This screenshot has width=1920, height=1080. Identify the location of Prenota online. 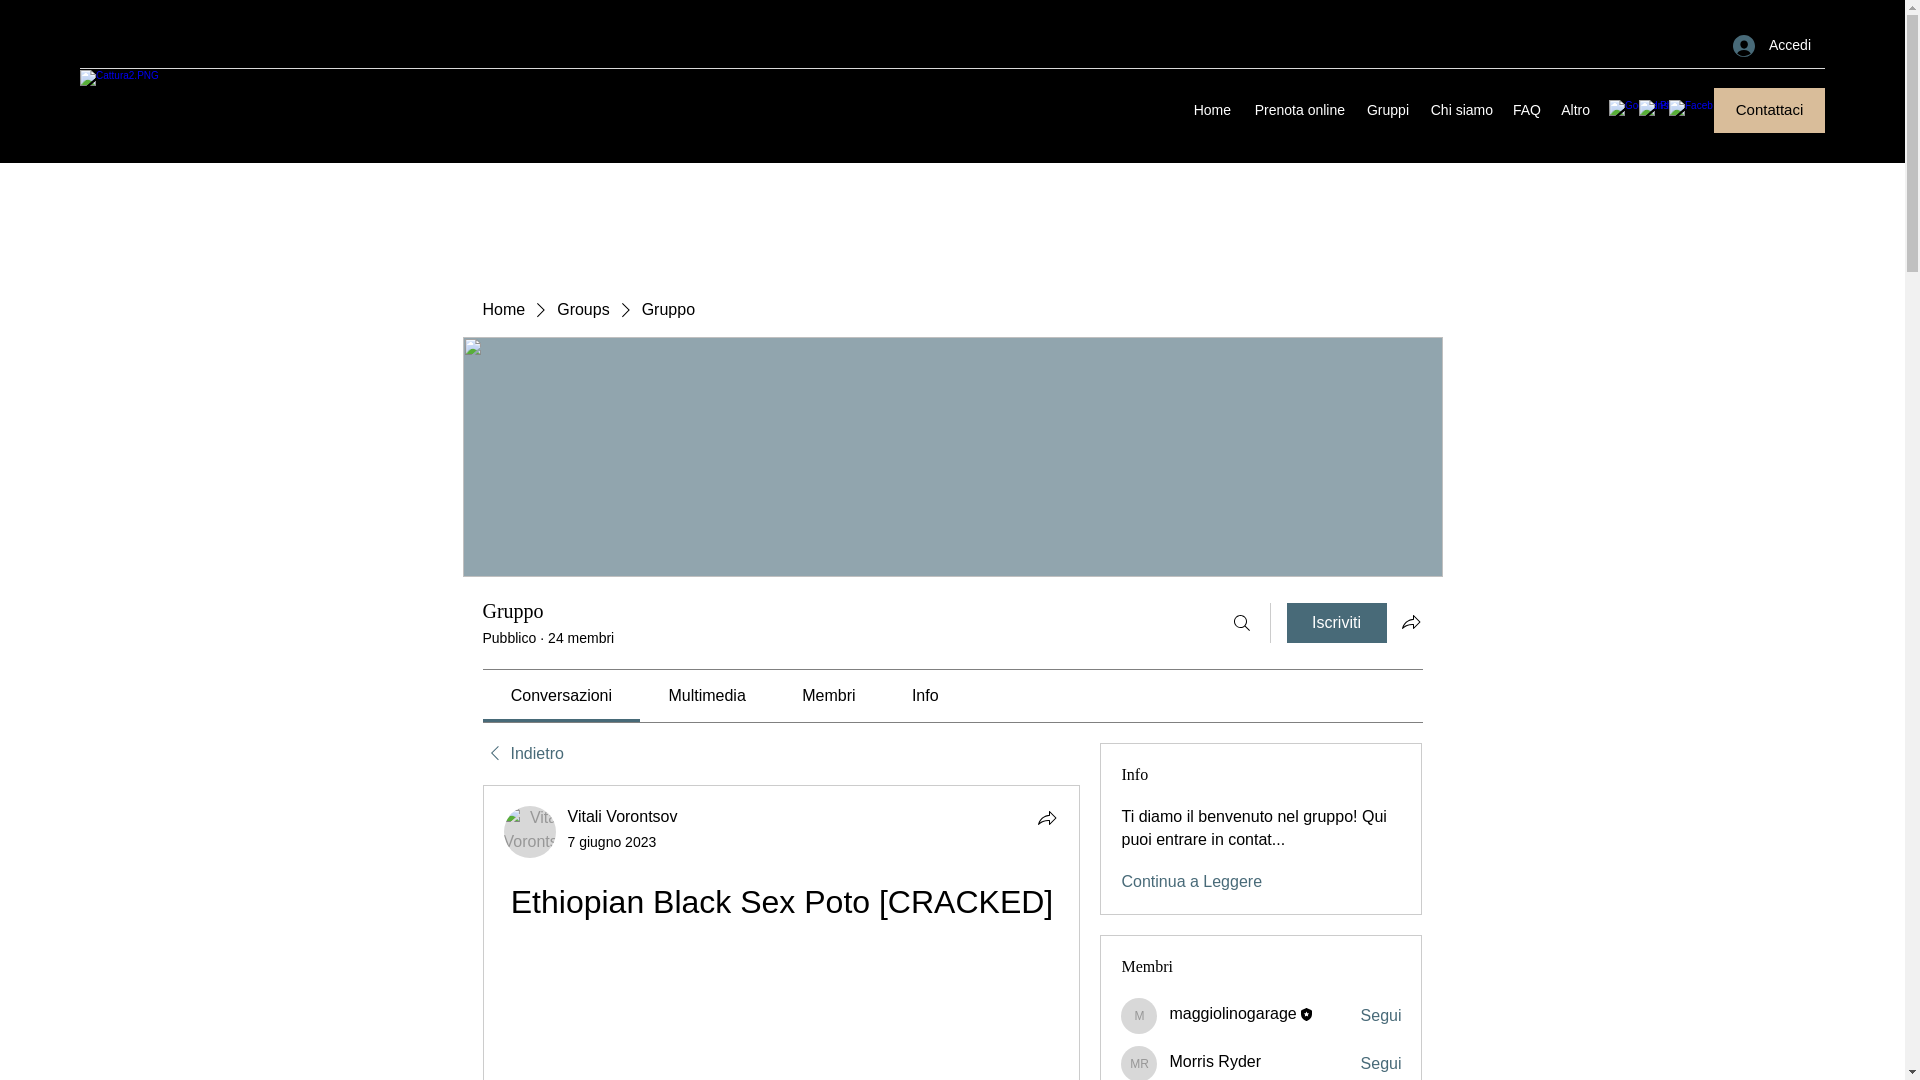
(1298, 110).